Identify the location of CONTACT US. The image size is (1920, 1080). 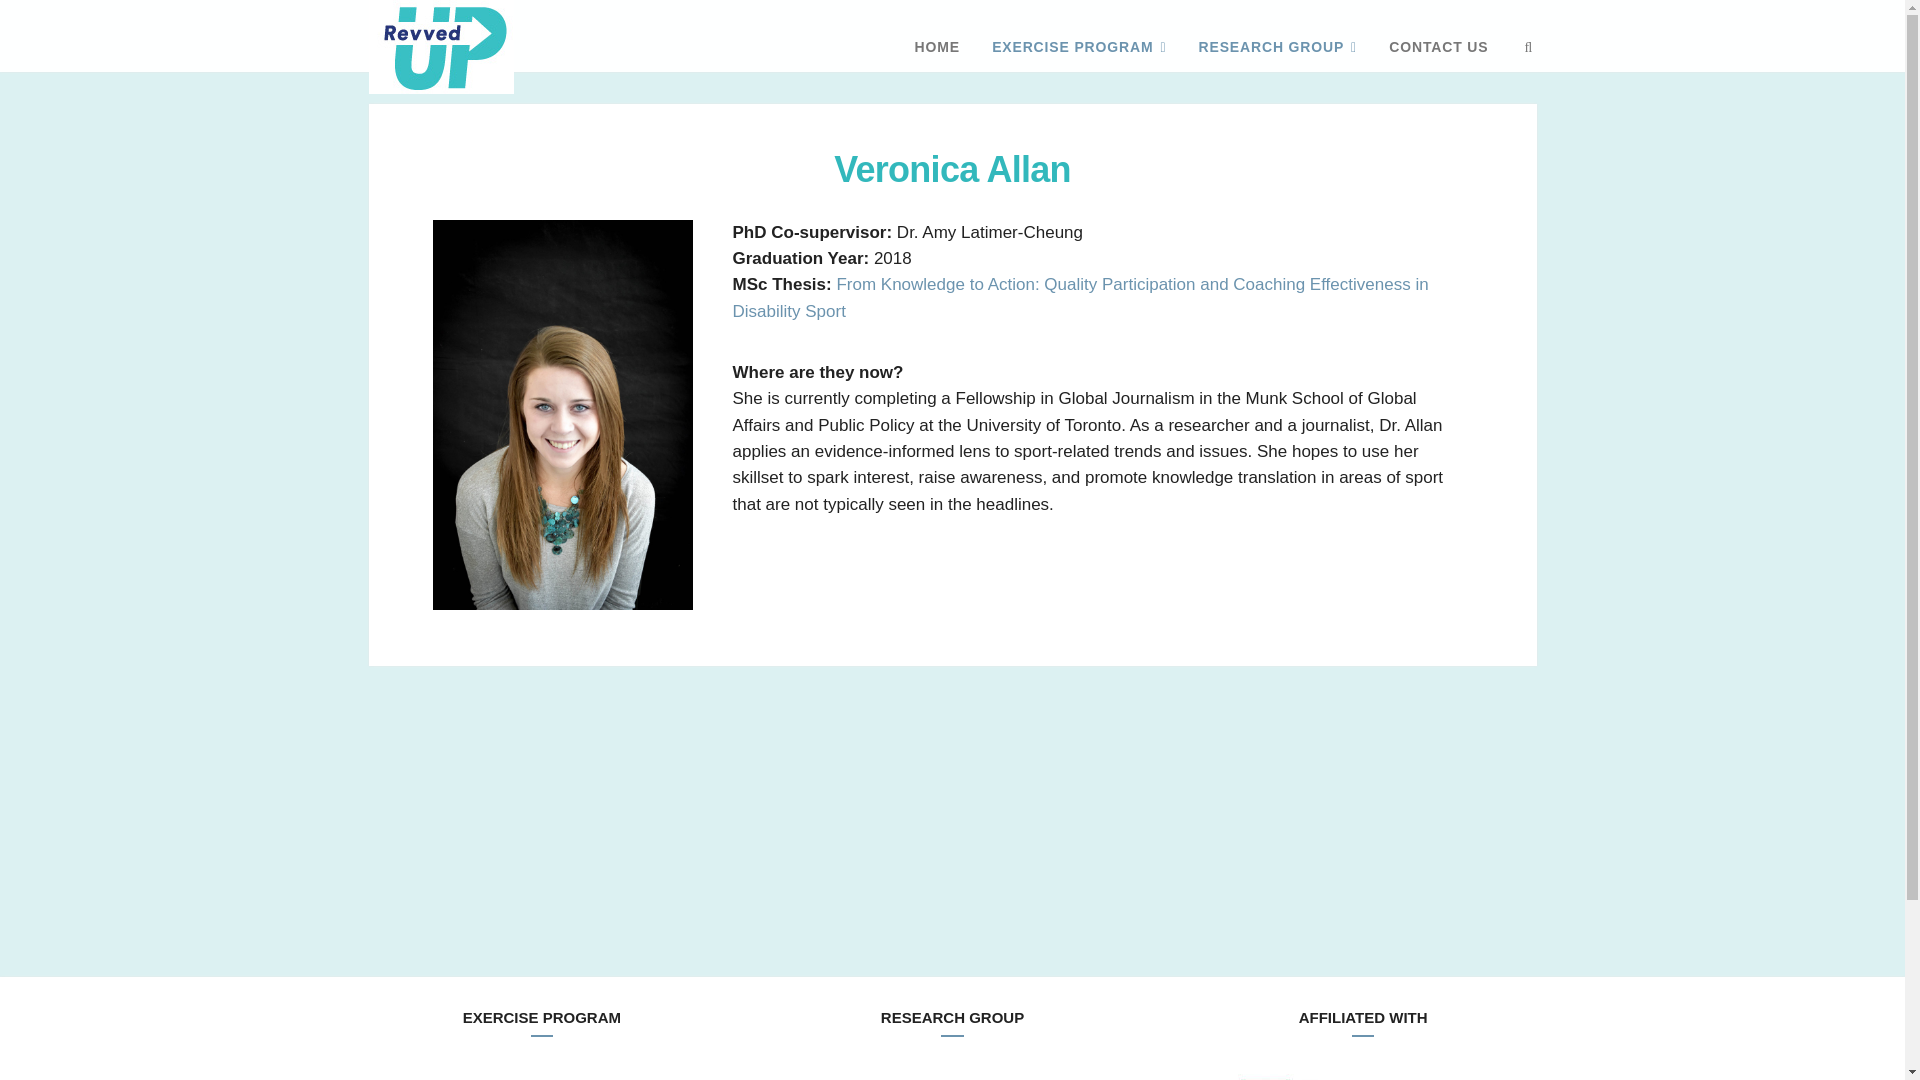
(1438, 46).